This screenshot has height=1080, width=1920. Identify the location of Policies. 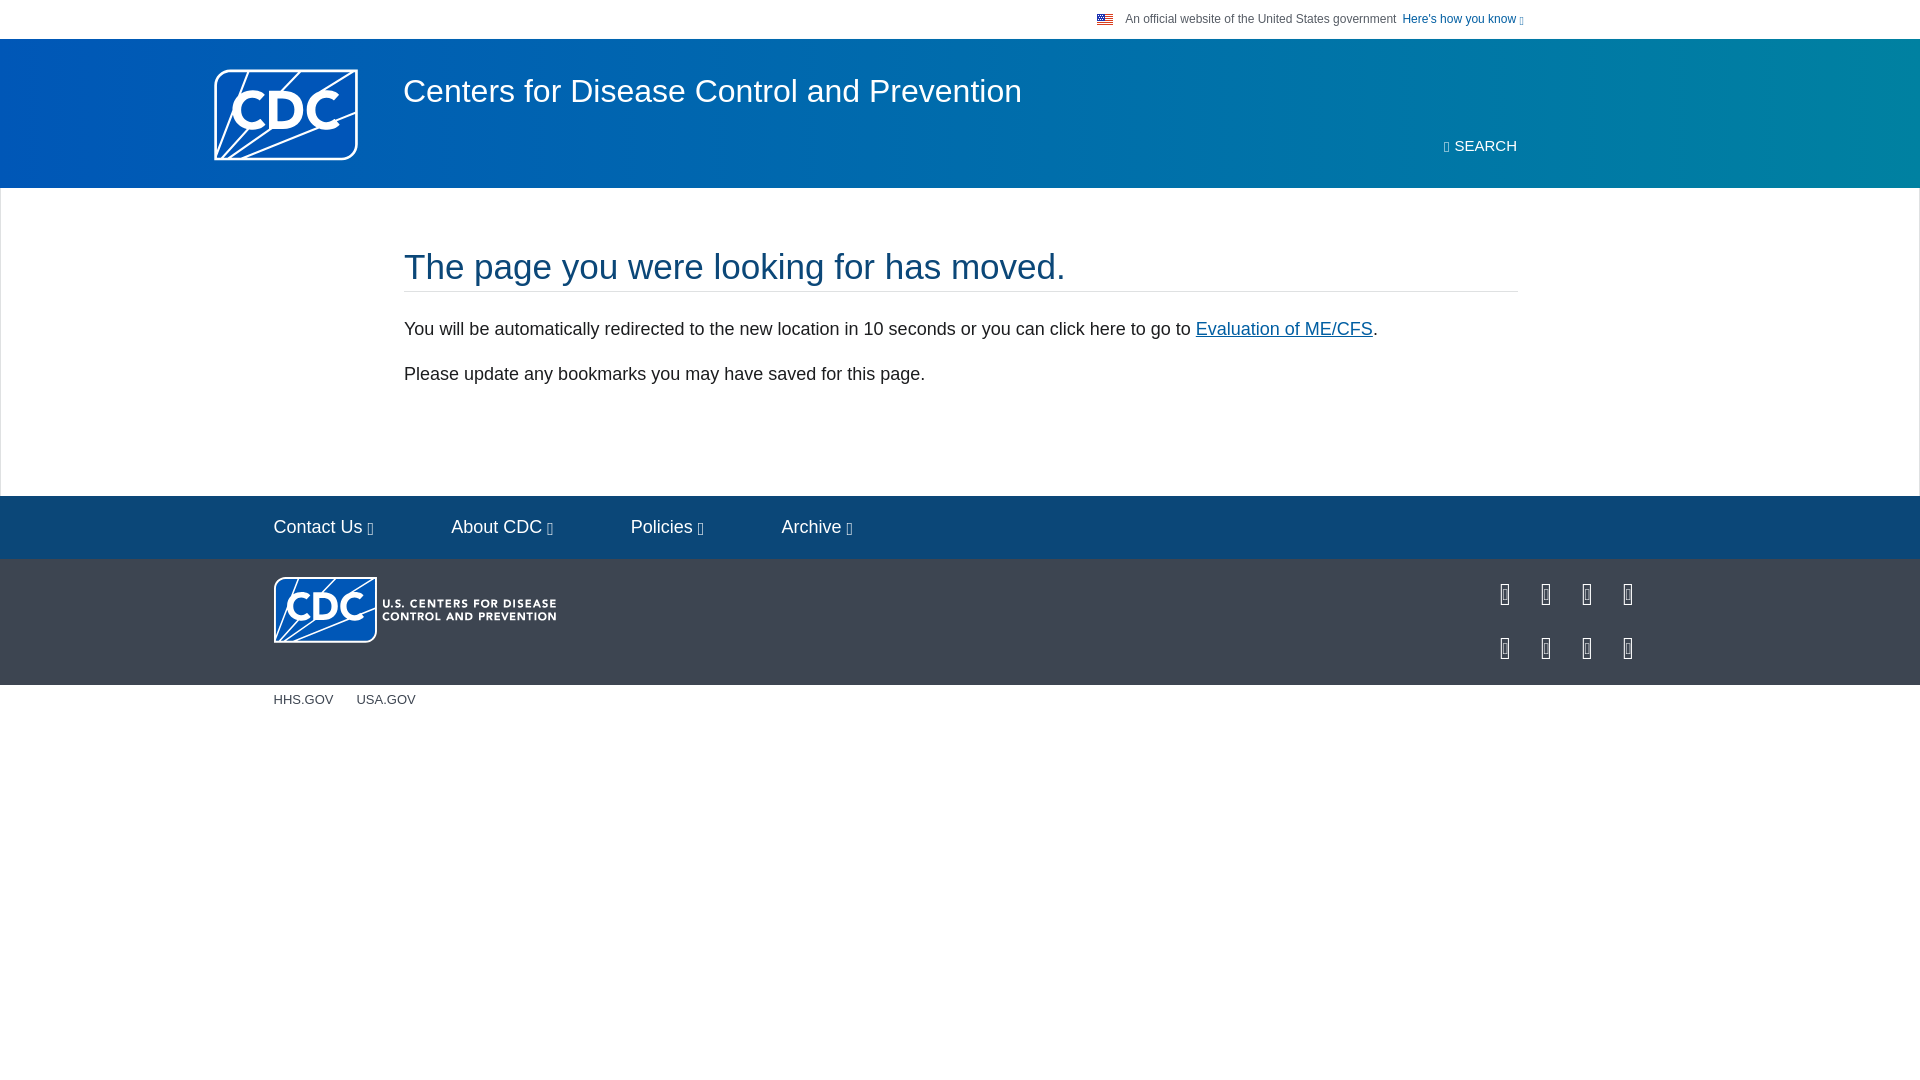
(668, 527).